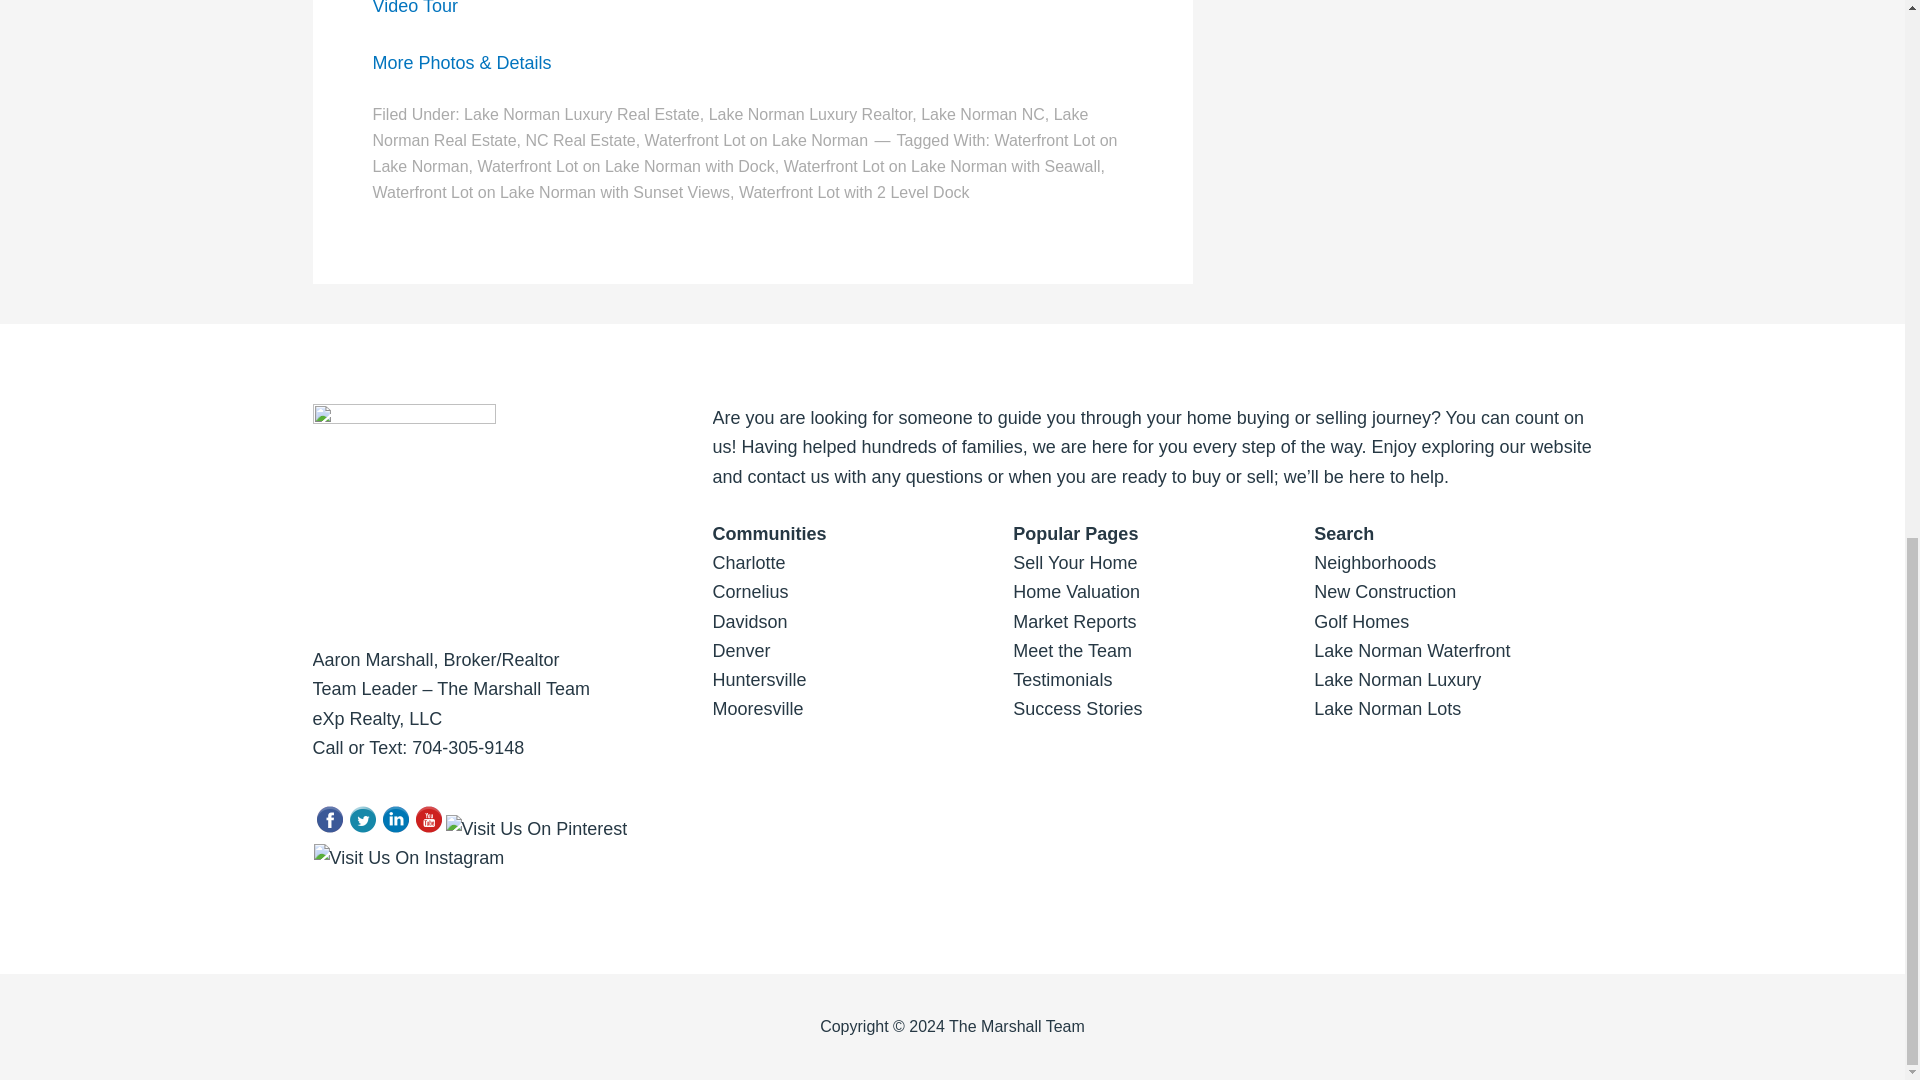 This screenshot has width=1920, height=1080. What do you see at coordinates (328, 828) in the screenshot?
I see `Visit Us On Facebook` at bounding box center [328, 828].